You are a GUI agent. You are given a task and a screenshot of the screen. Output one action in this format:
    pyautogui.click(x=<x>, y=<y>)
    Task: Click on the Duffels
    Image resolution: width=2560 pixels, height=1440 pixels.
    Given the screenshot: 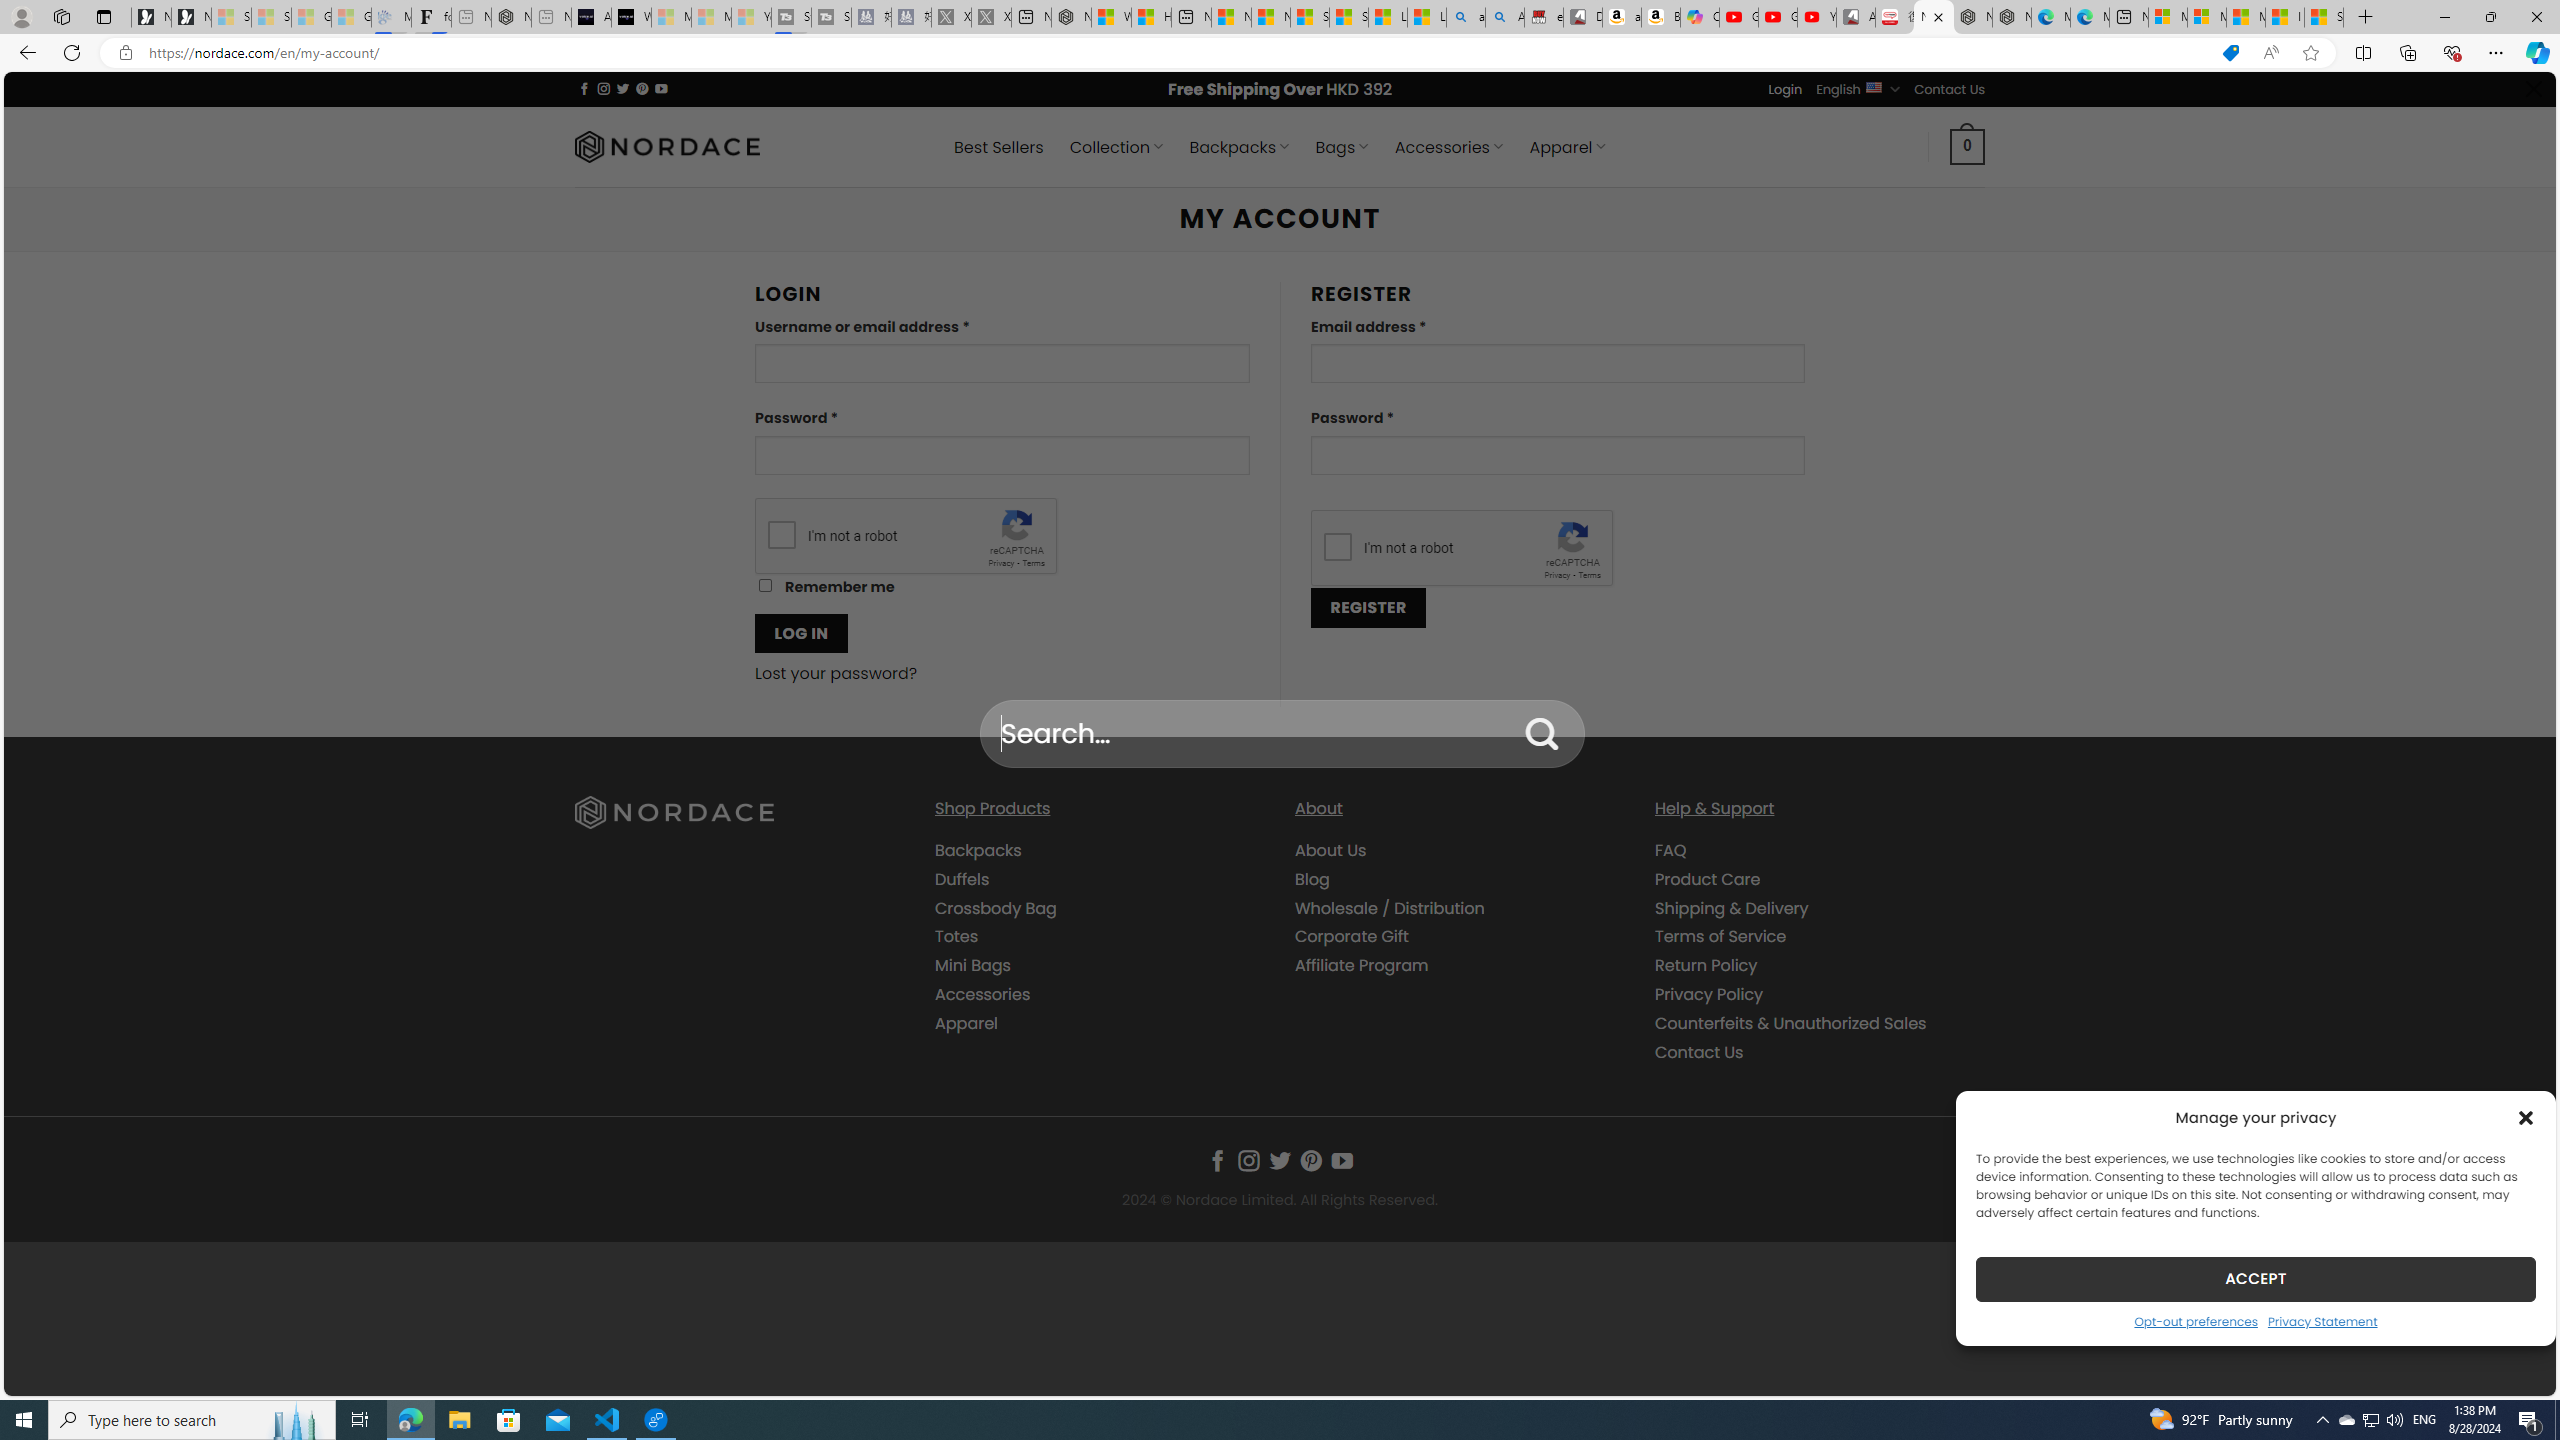 What is the action you would take?
    pyautogui.click(x=962, y=878)
    